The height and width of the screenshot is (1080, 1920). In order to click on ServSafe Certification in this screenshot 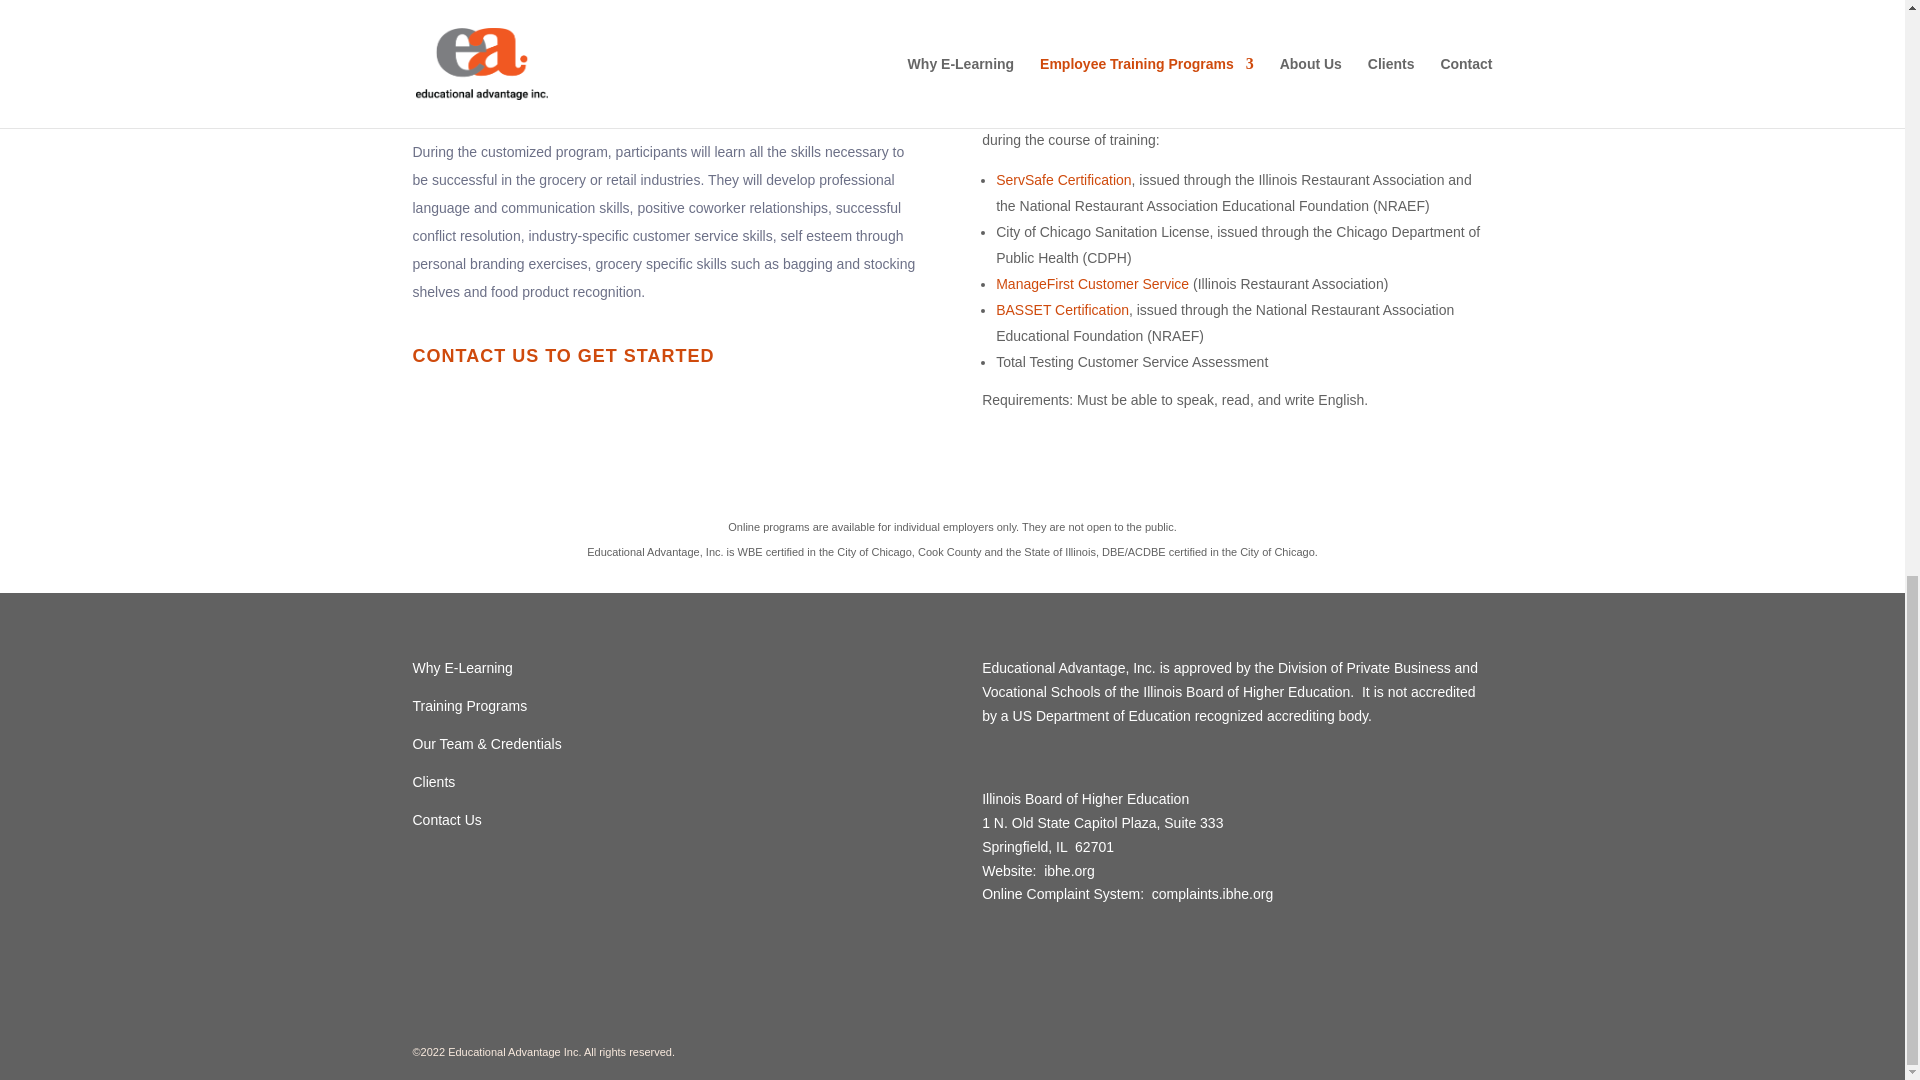, I will do `click(1063, 179)`.